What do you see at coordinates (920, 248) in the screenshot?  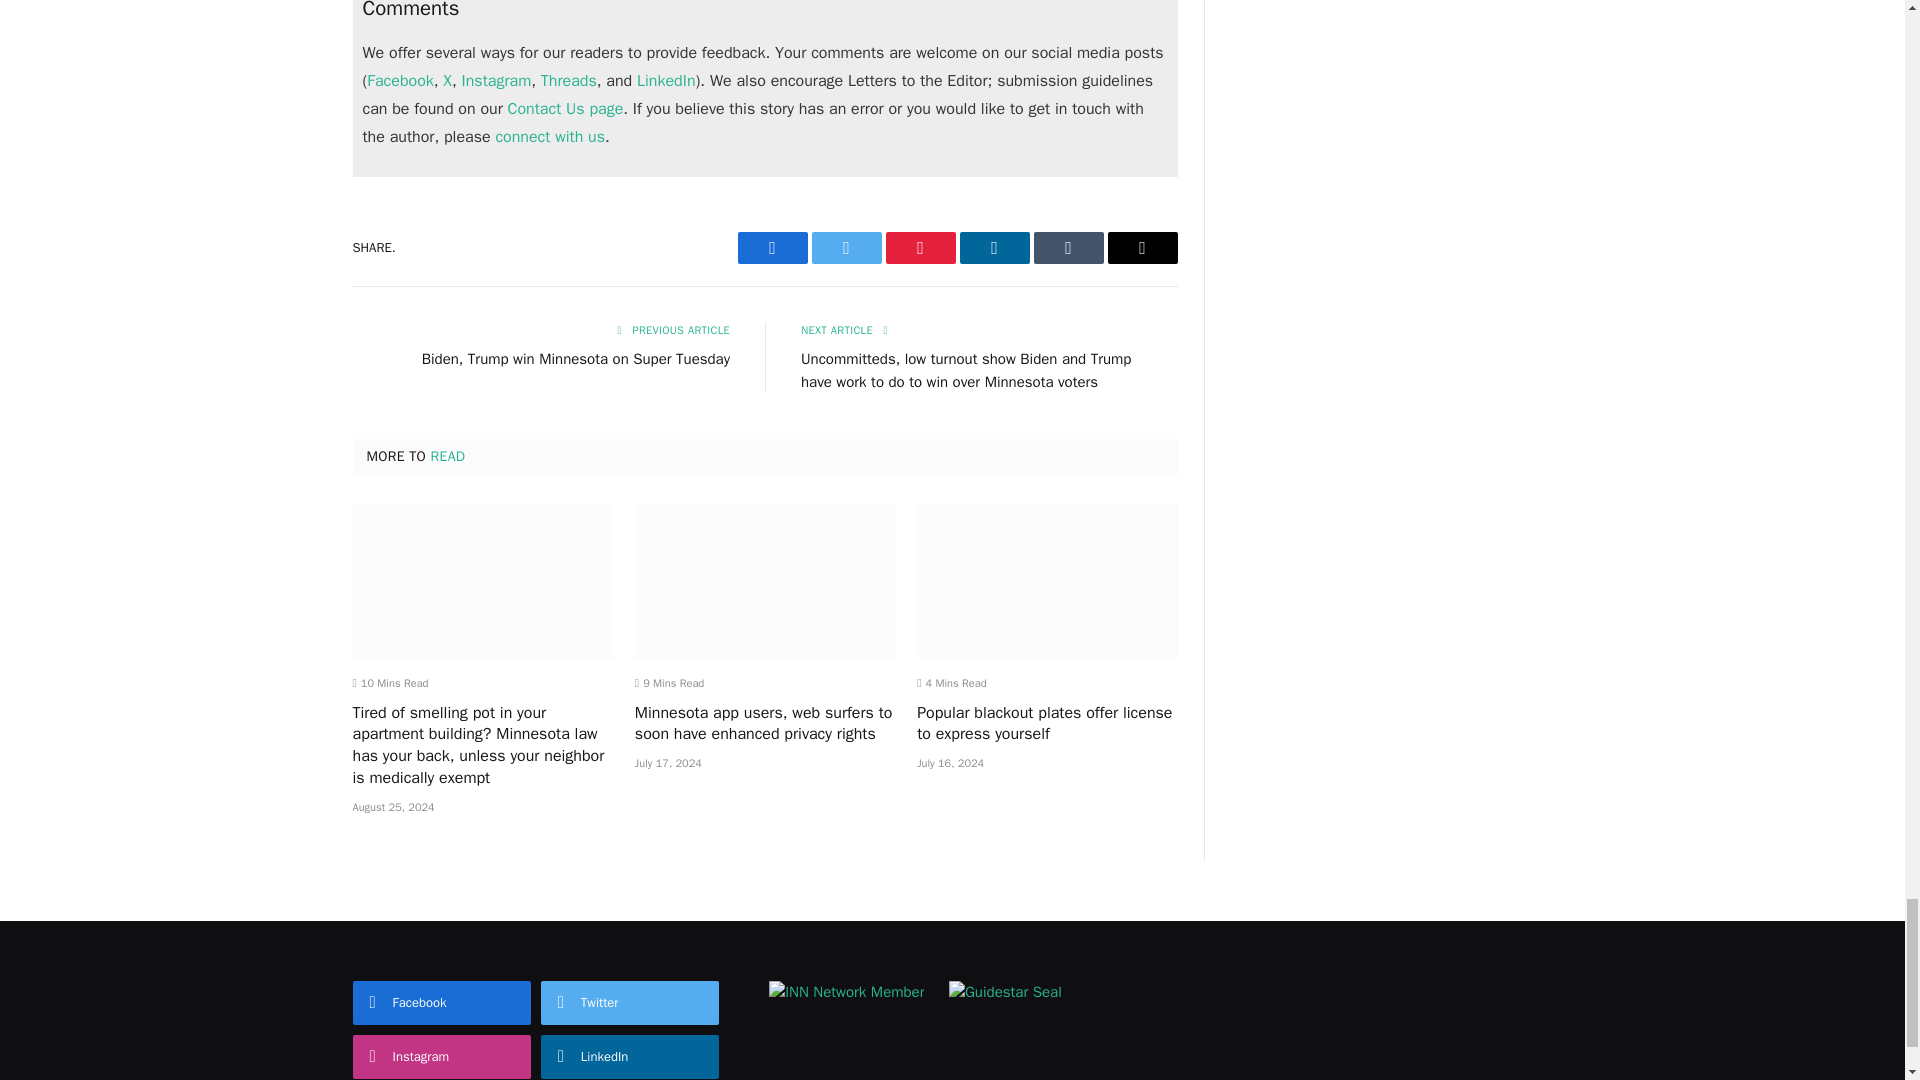 I see `Share on Pinterest` at bounding box center [920, 248].